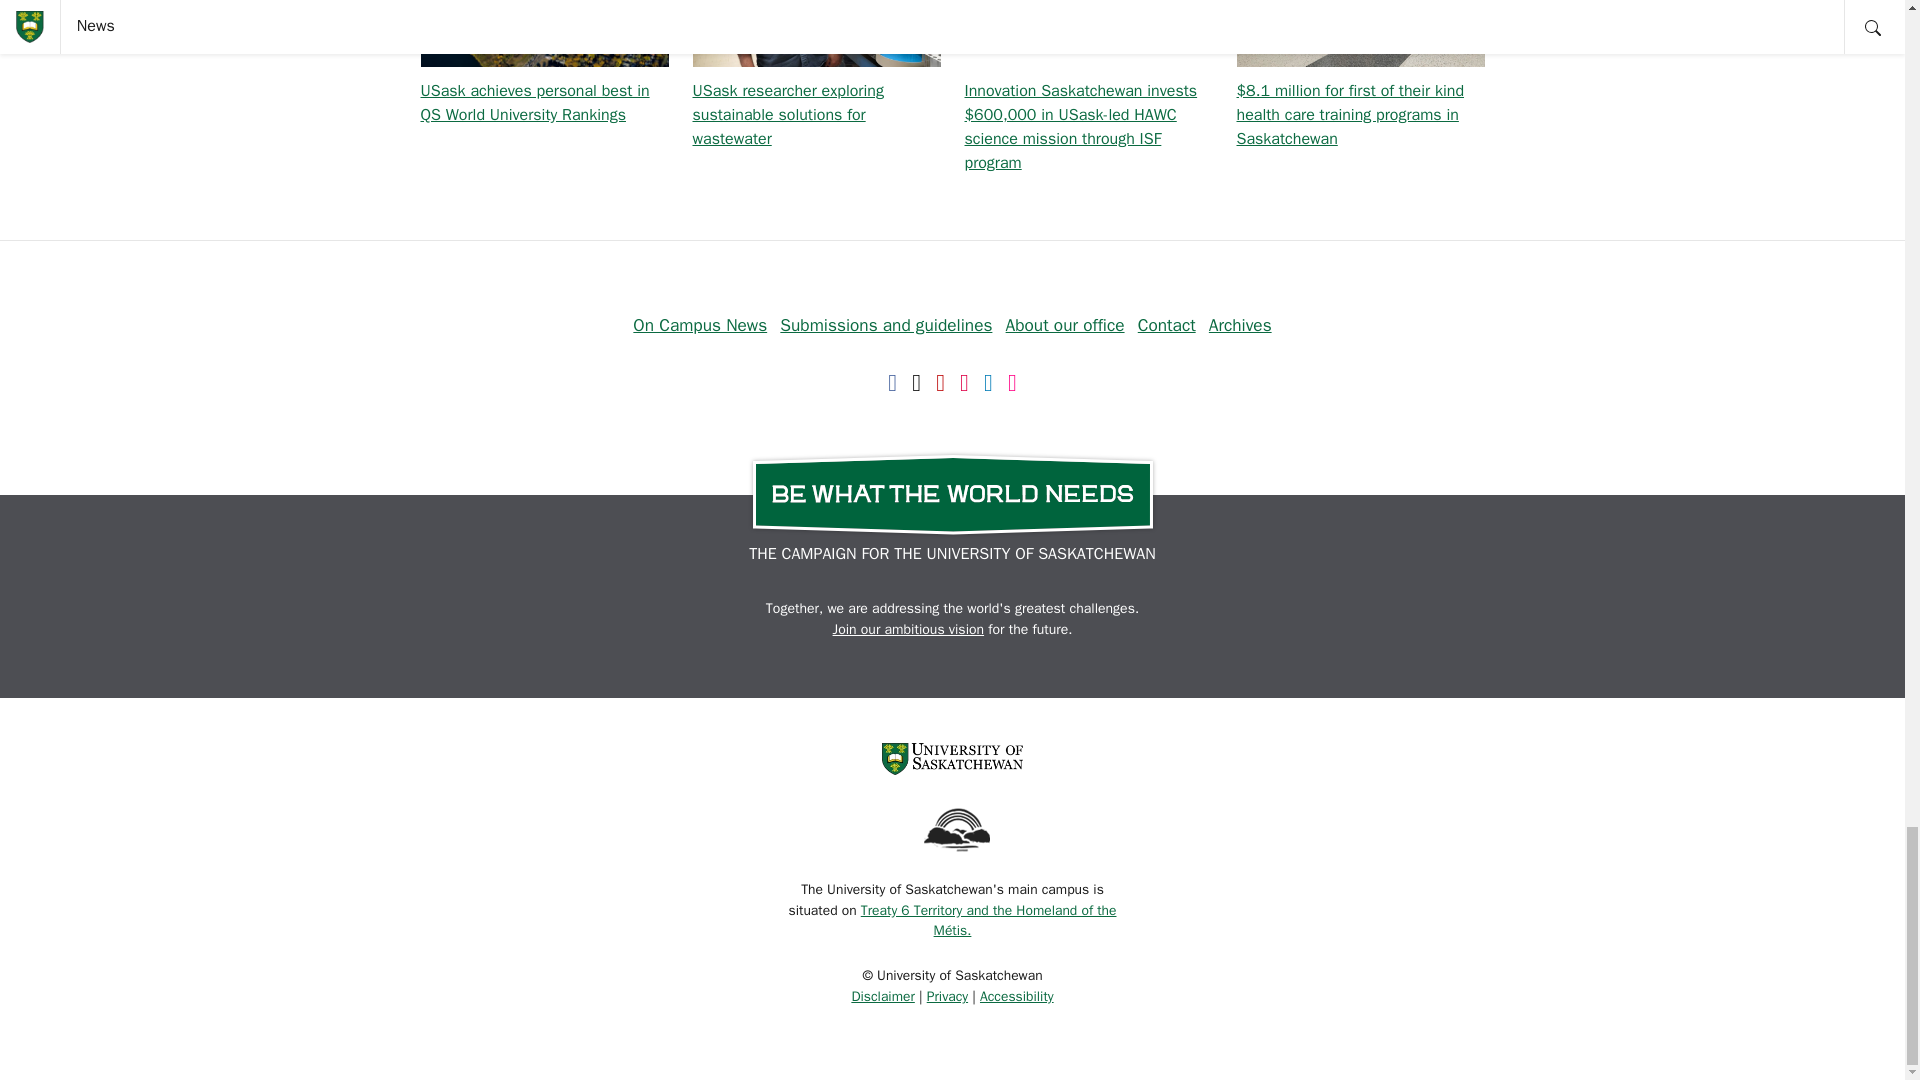 The image size is (1920, 1080). Describe the element at coordinates (1016, 996) in the screenshot. I see `Accessibility` at that location.